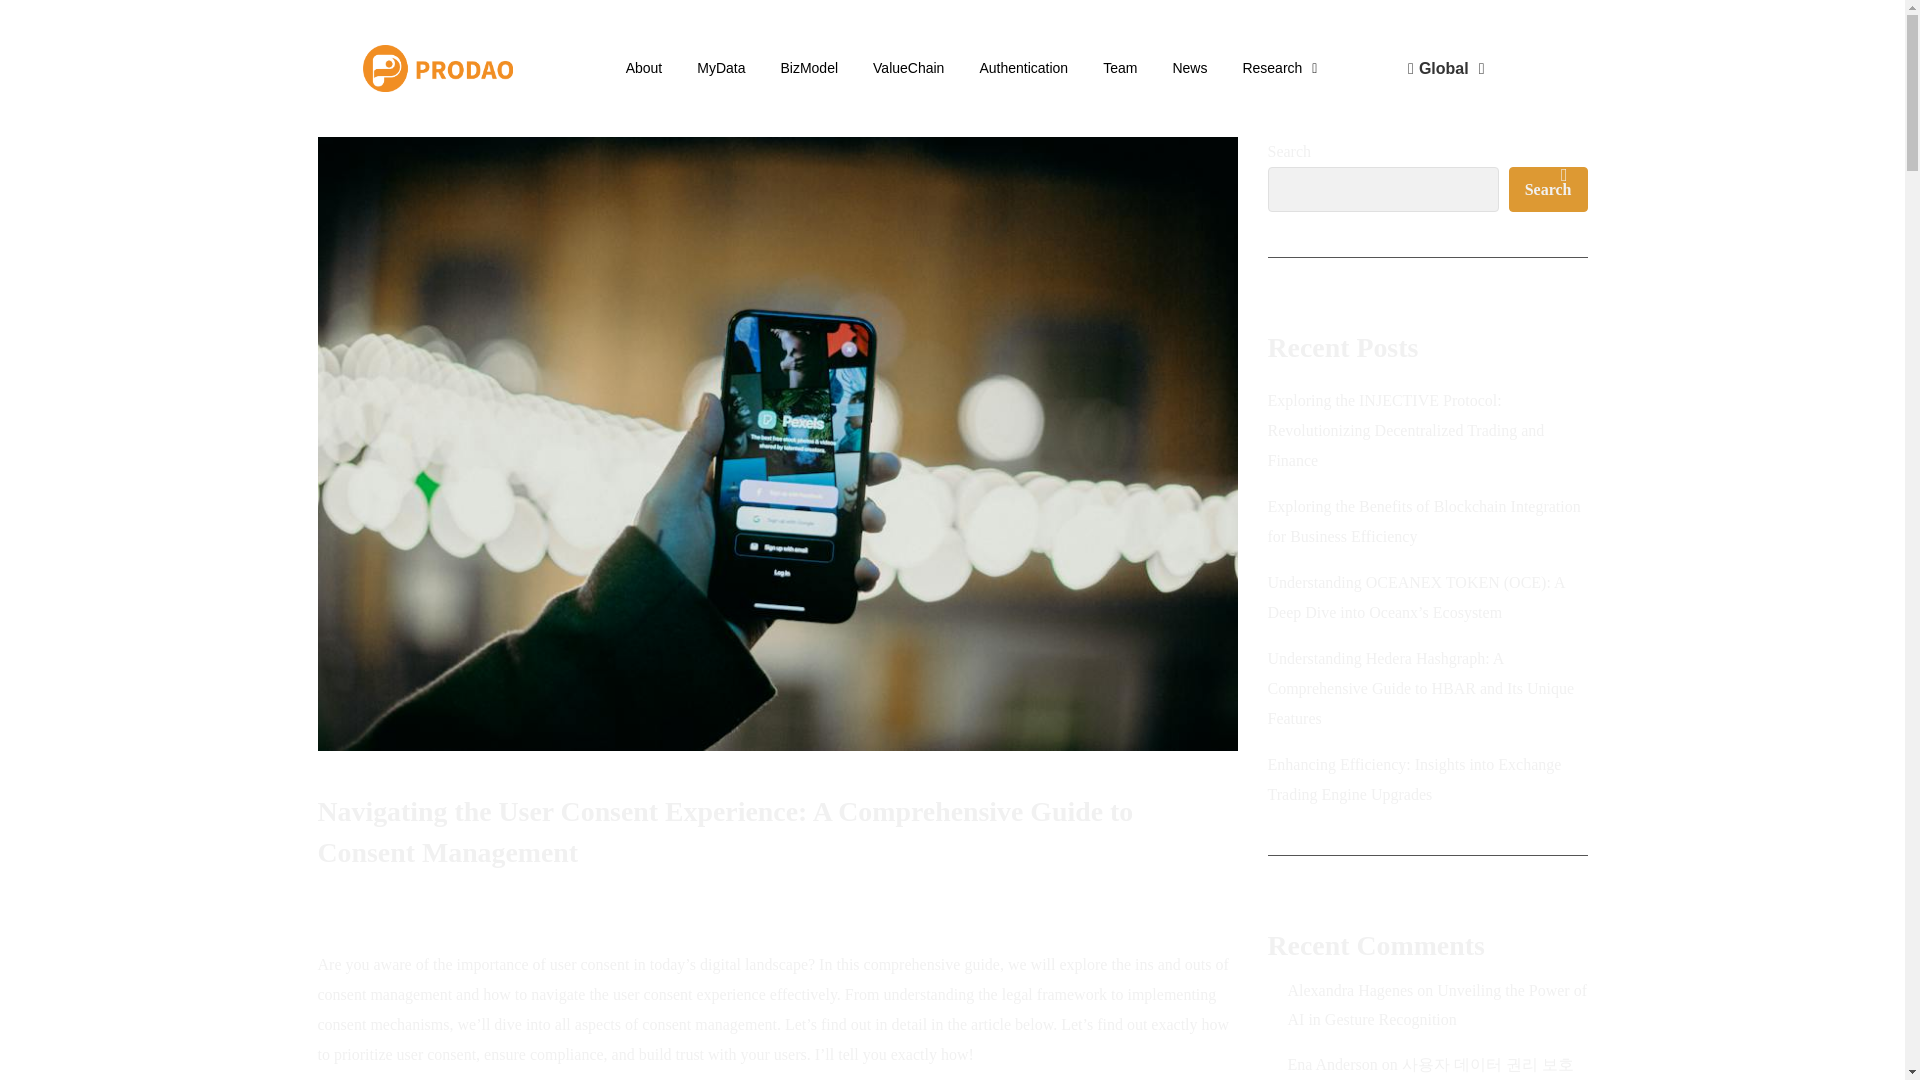 This screenshot has width=1920, height=1080. I want to click on Authentication, so click(1023, 68).